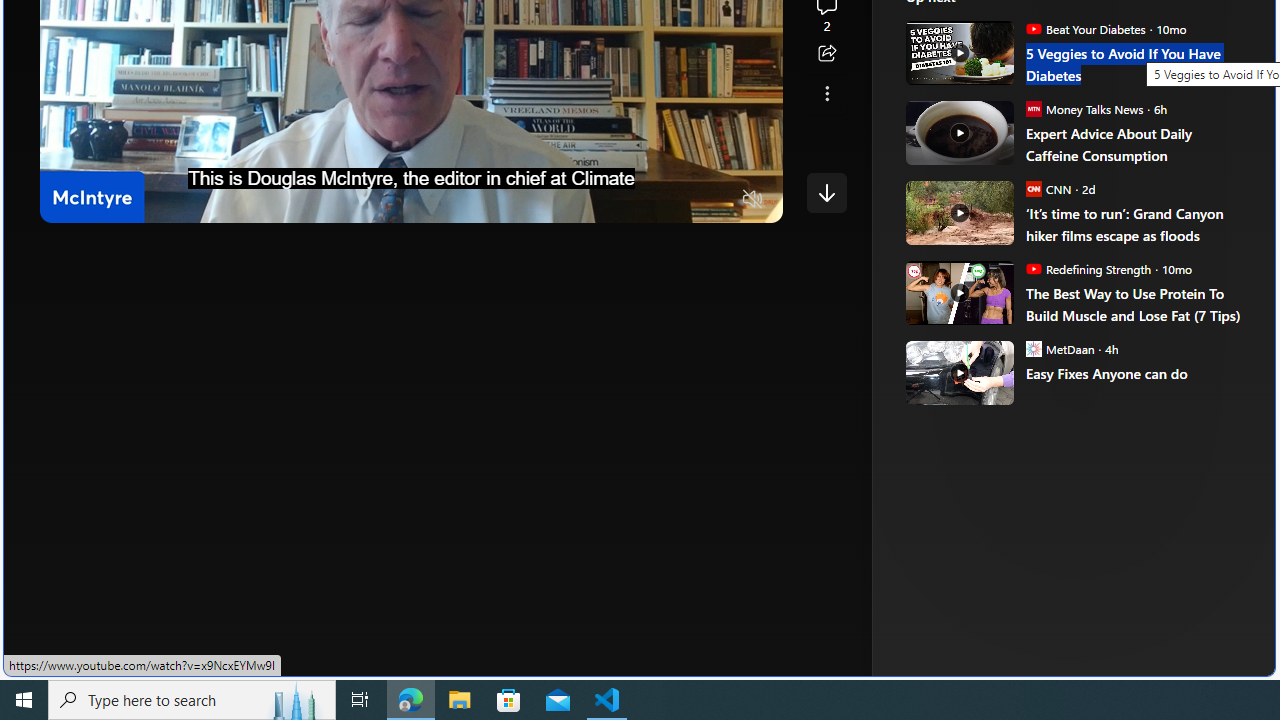 The width and height of the screenshot is (1280, 720). Describe the element at coordinates (1136, 64) in the screenshot. I see `5 Veggies to Avoid If You Have Diabetes` at that location.